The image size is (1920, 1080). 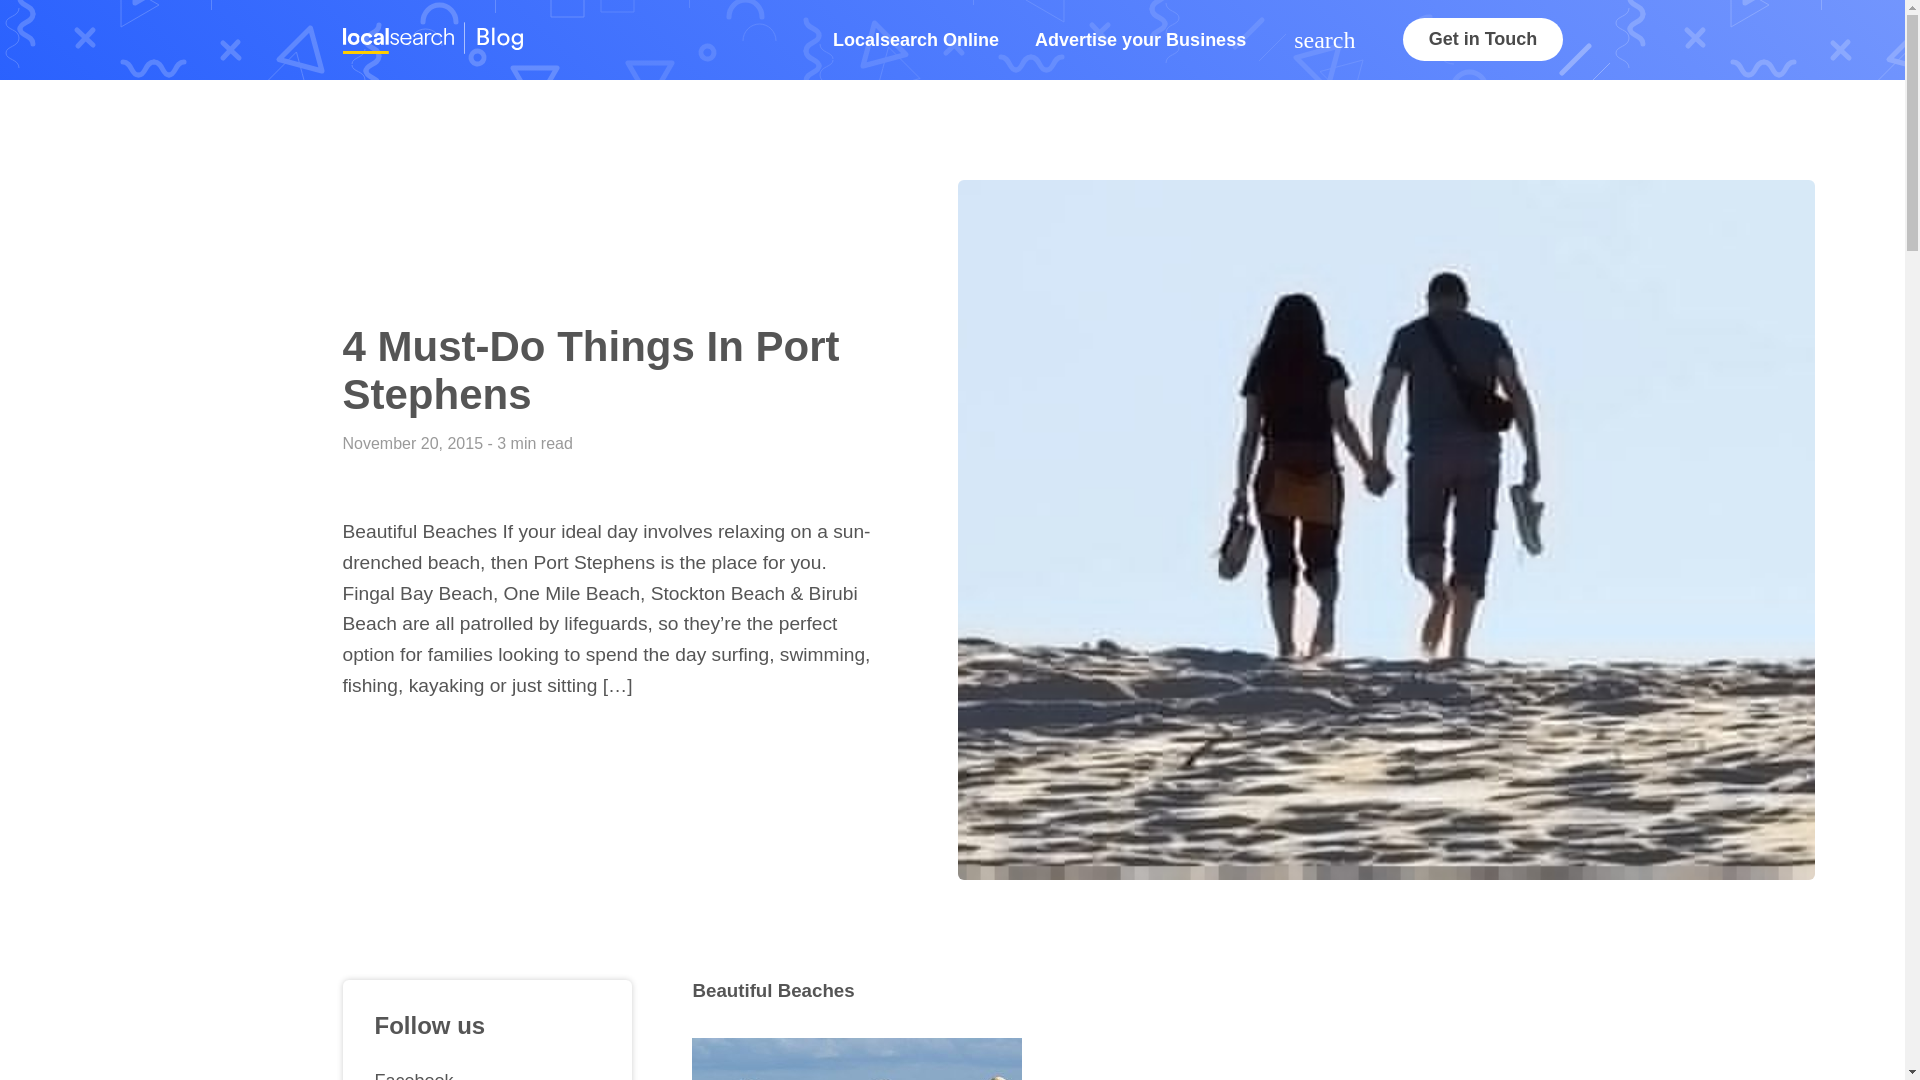 What do you see at coordinates (916, 40) in the screenshot?
I see `Localsearch Online` at bounding box center [916, 40].